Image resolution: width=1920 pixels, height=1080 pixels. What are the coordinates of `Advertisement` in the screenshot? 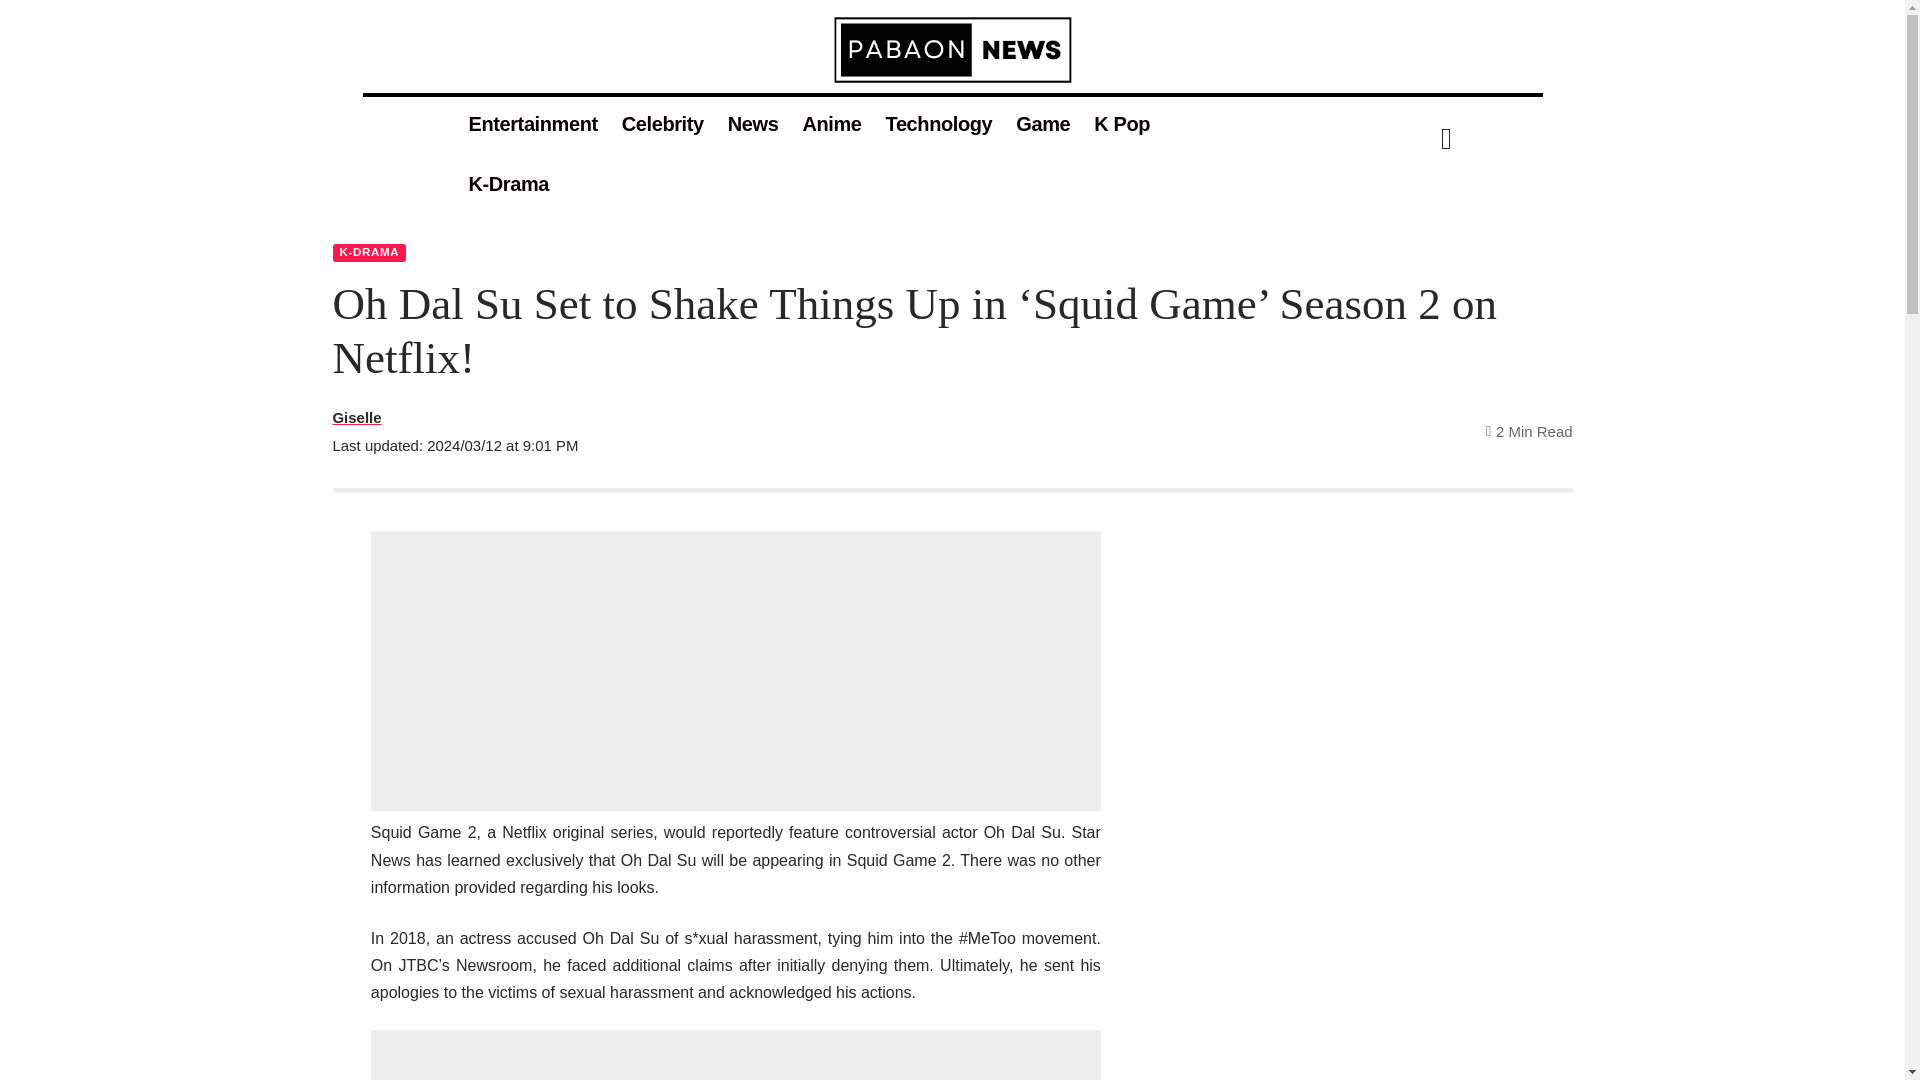 It's located at (735, 1055).